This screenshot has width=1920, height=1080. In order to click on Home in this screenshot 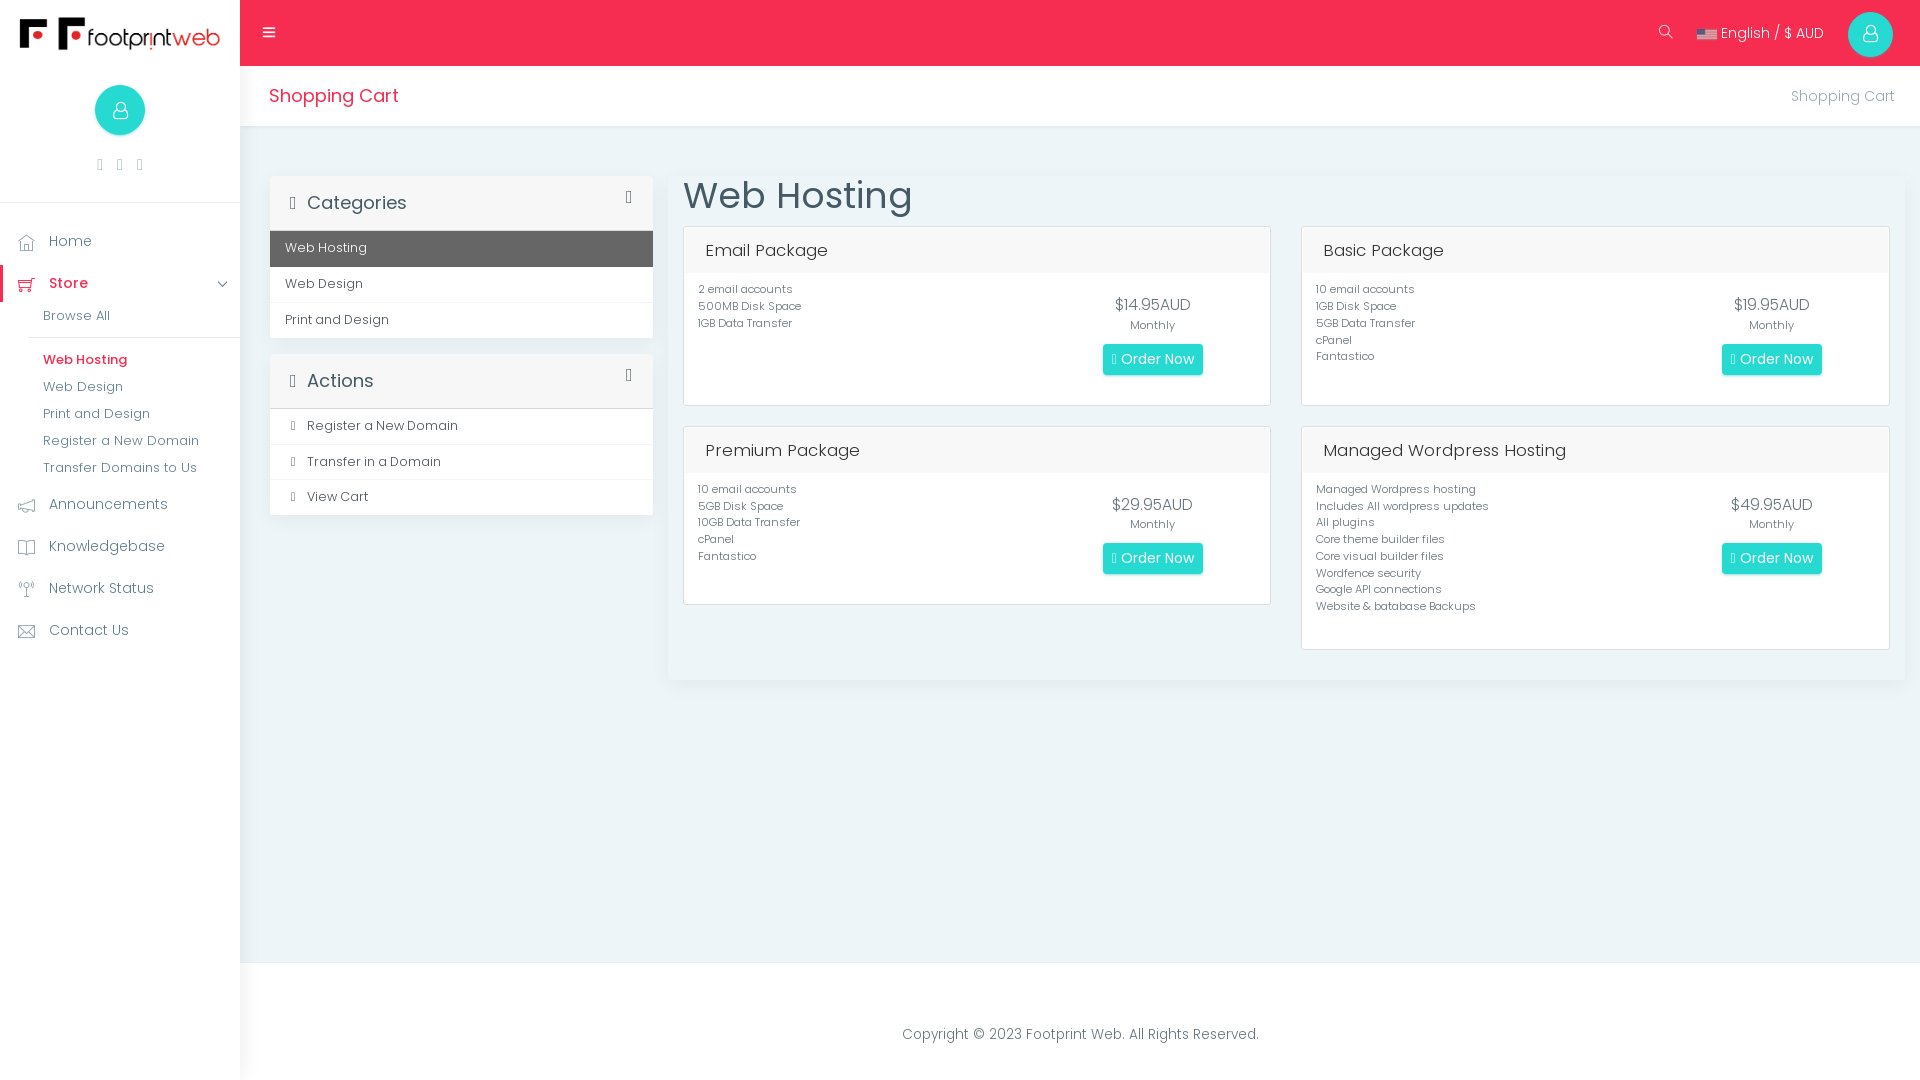, I will do `click(120, 242)`.